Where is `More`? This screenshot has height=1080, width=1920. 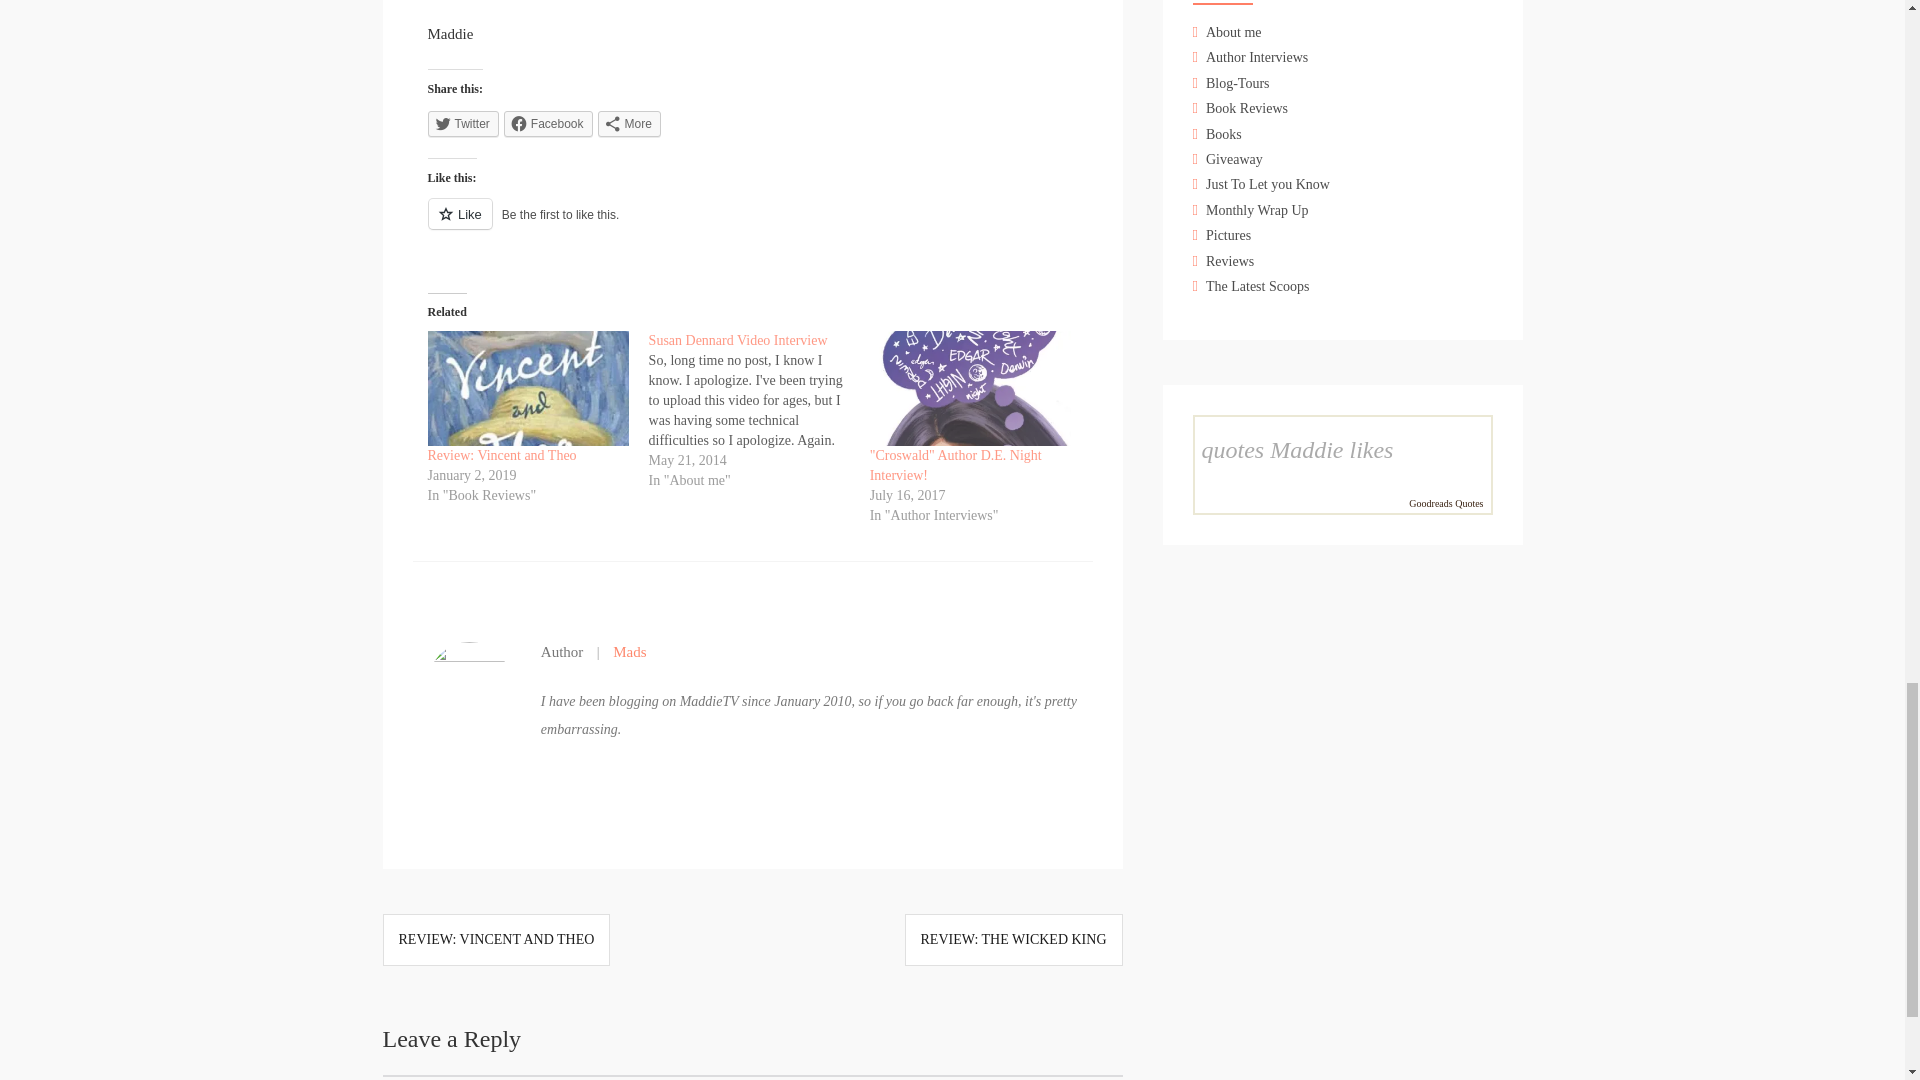
More is located at coordinates (628, 124).